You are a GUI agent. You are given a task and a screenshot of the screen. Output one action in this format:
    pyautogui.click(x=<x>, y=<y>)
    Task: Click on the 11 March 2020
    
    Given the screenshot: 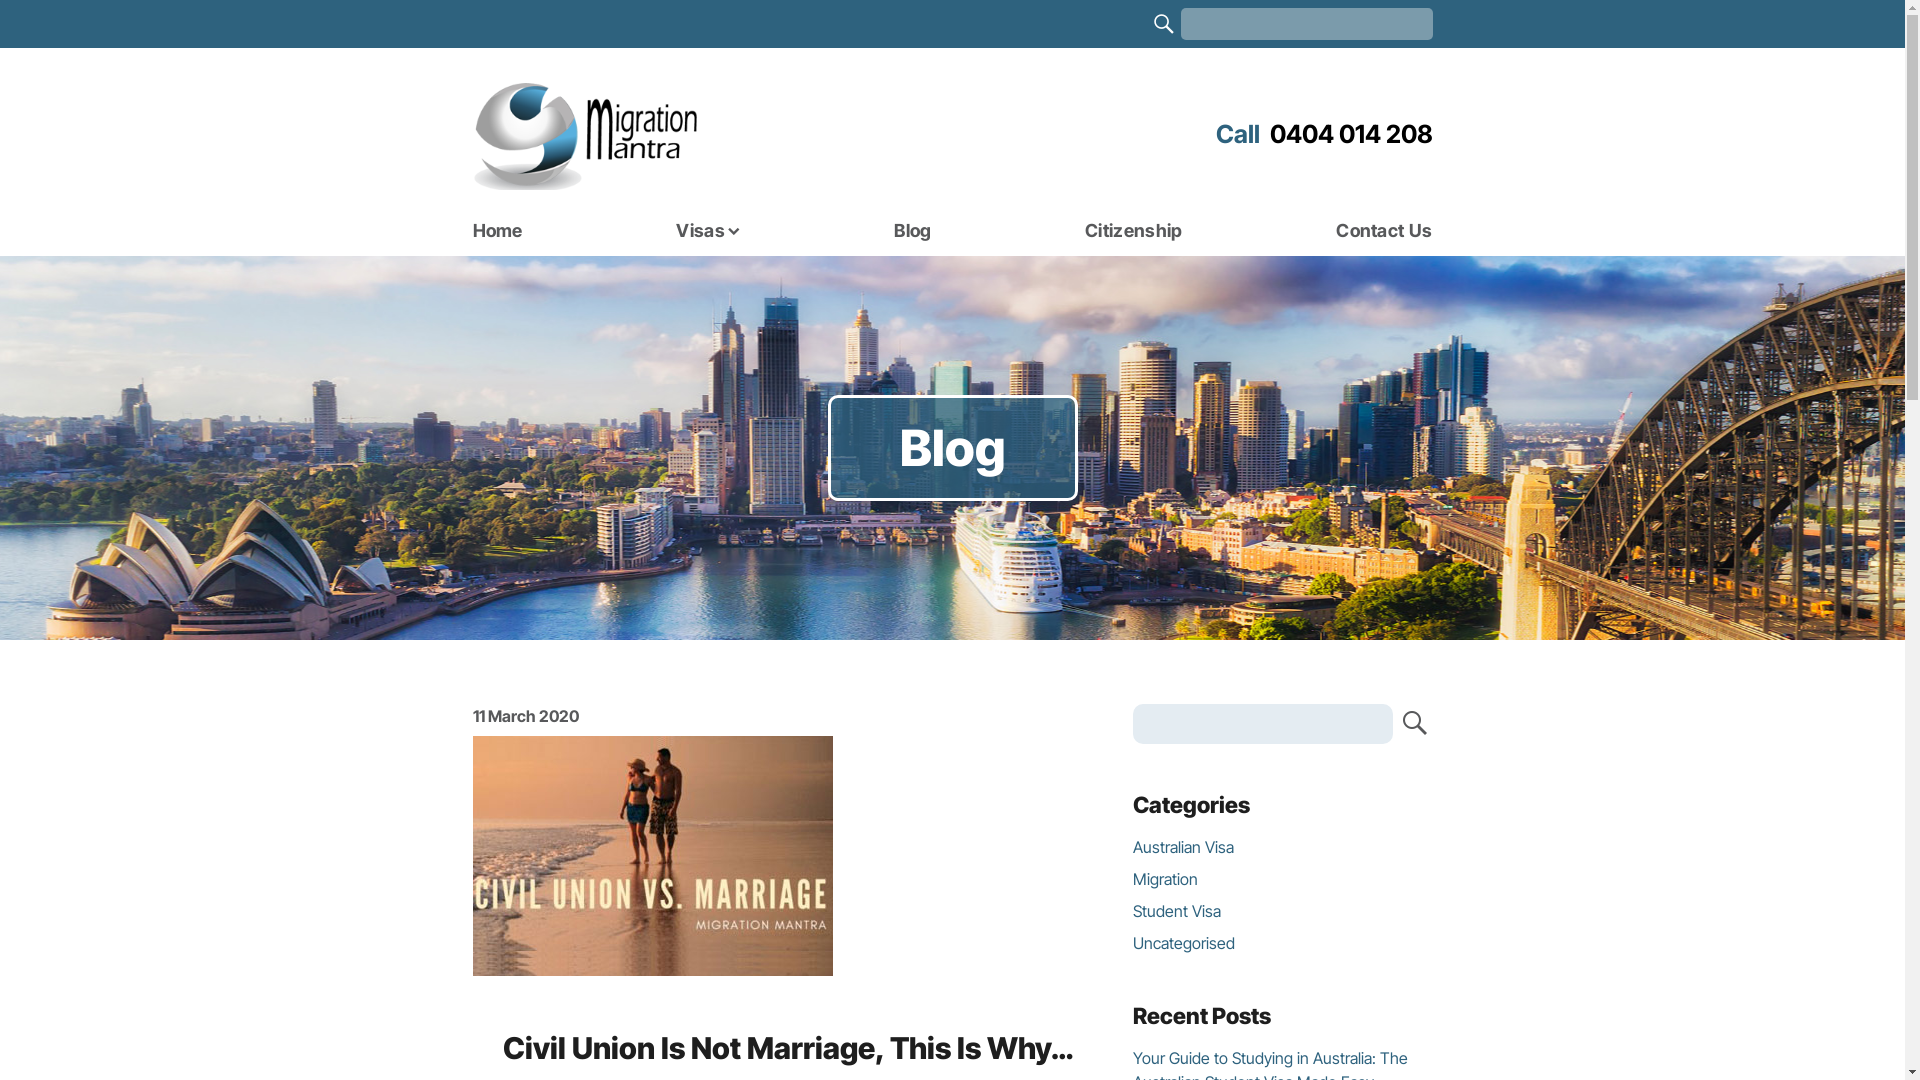 What is the action you would take?
    pyautogui.click(x=525, y=716)
    